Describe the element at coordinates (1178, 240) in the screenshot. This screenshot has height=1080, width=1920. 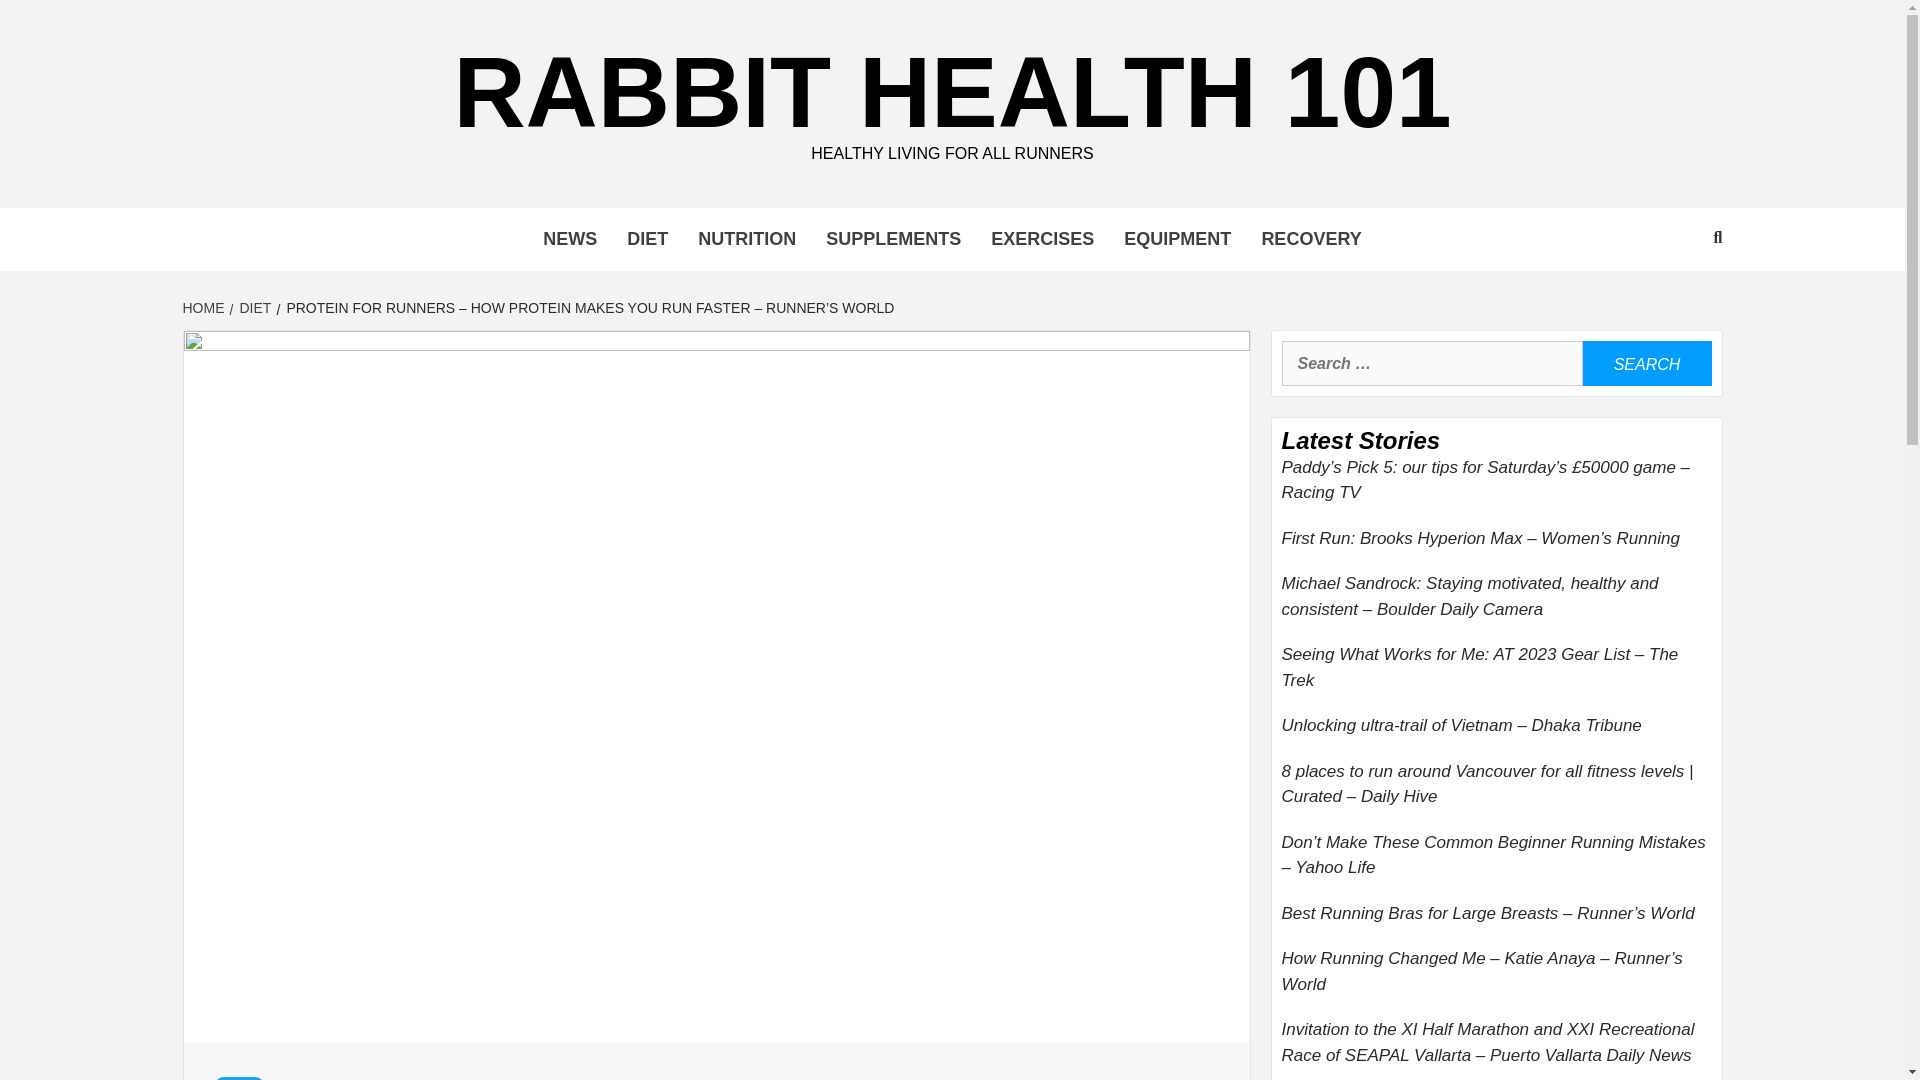
I see `EQUIPMENT` at that location.